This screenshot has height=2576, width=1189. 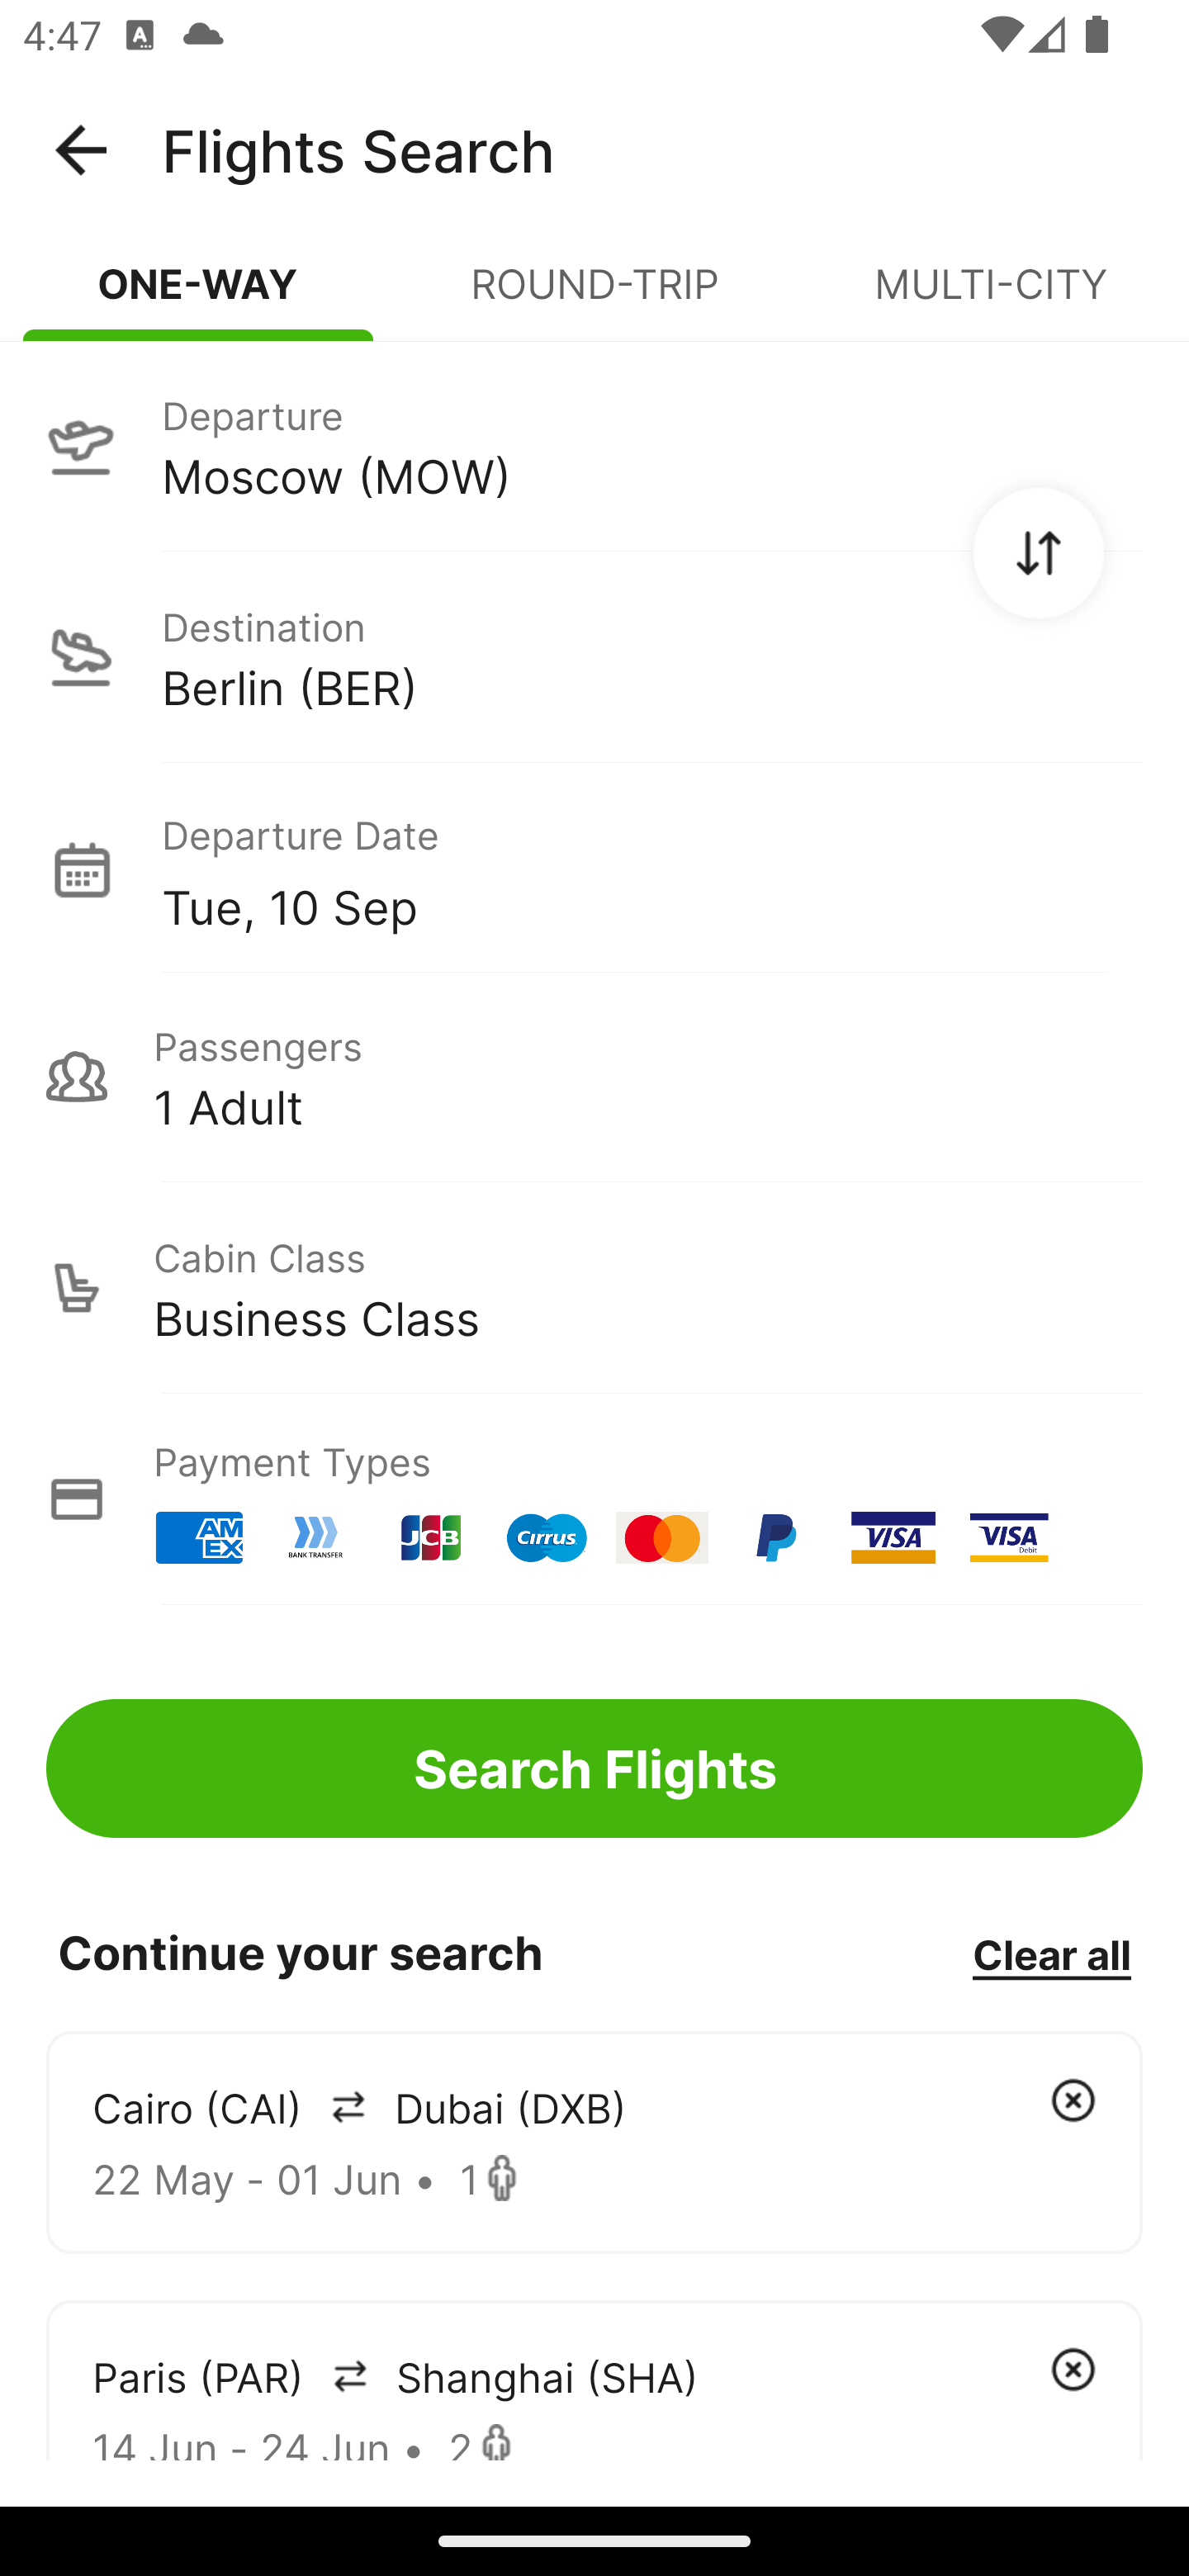 What do you see at coordinates (594, 657) in the screenshot?
I see `Destination Berlin (BER)` at bounding box center [594, 657].